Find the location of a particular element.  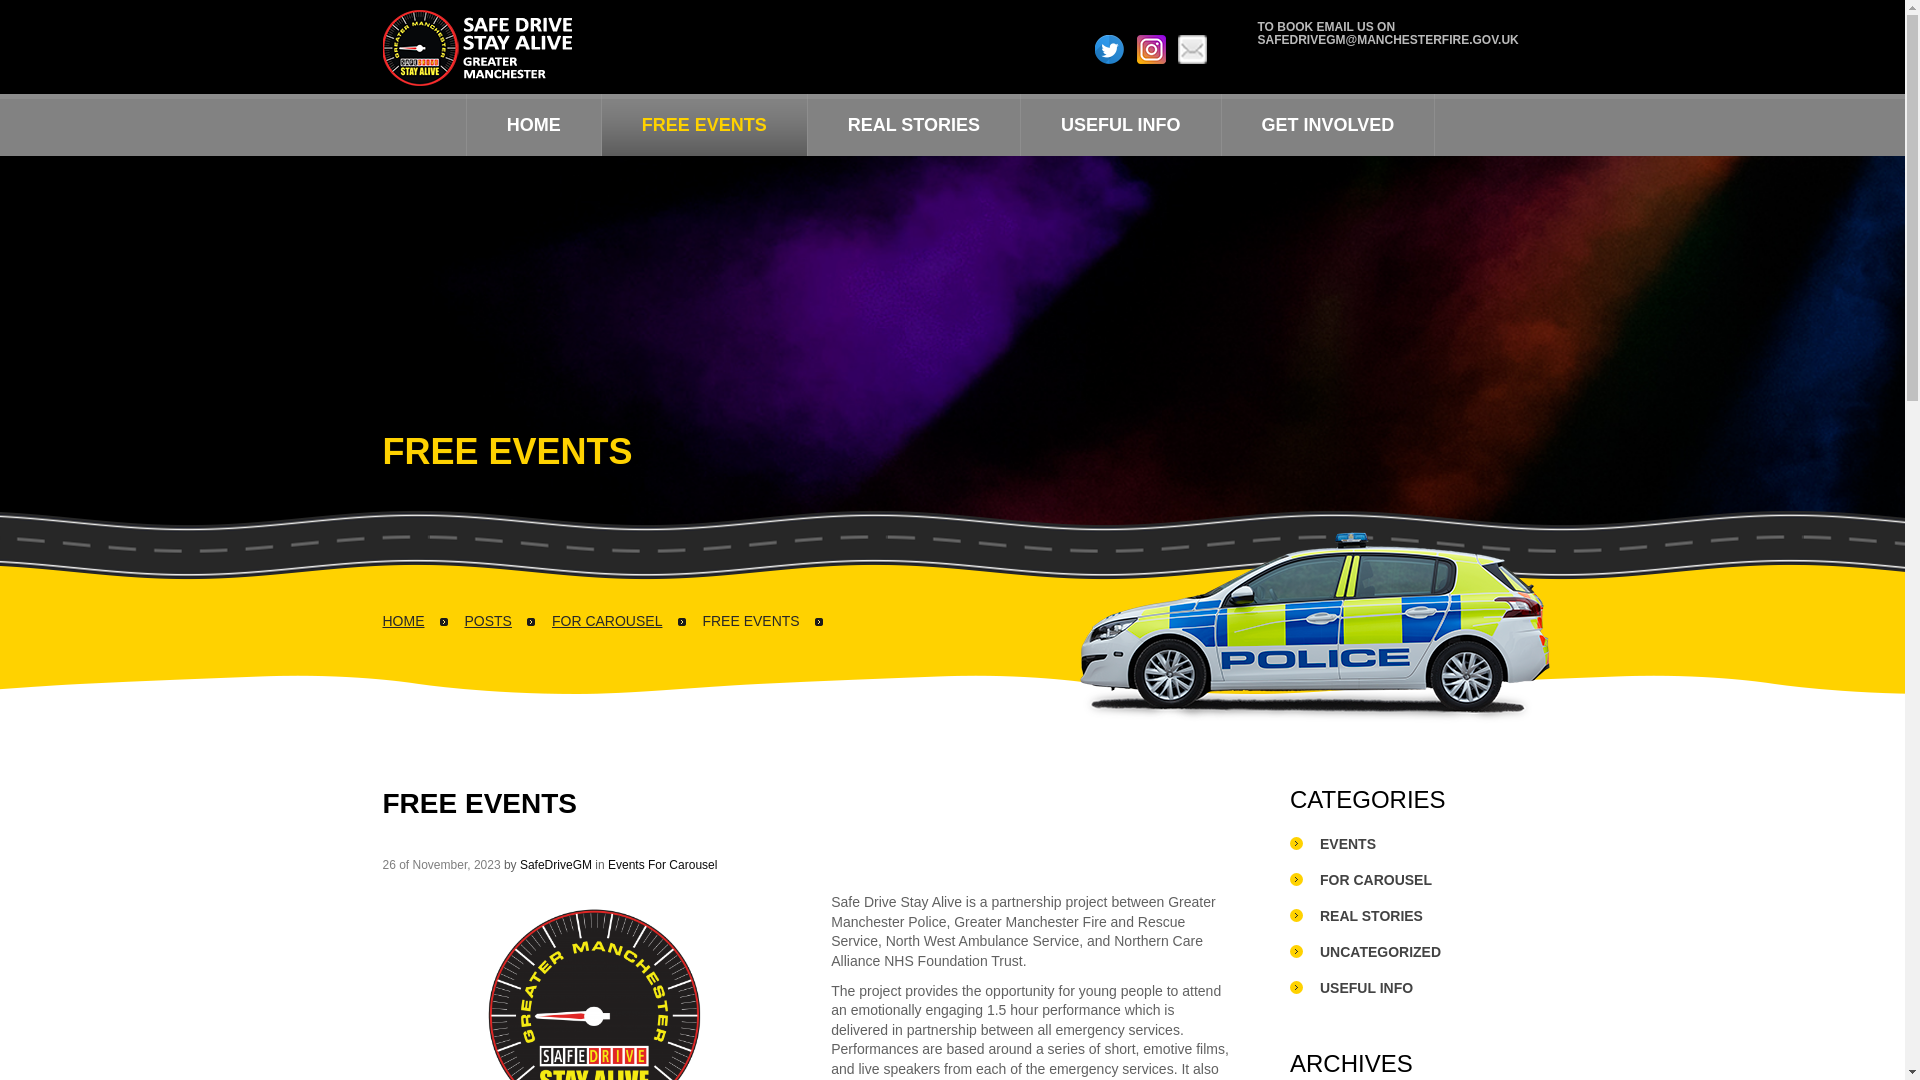

Posts by SafeDriveGM is located at coordinates (556, 864).